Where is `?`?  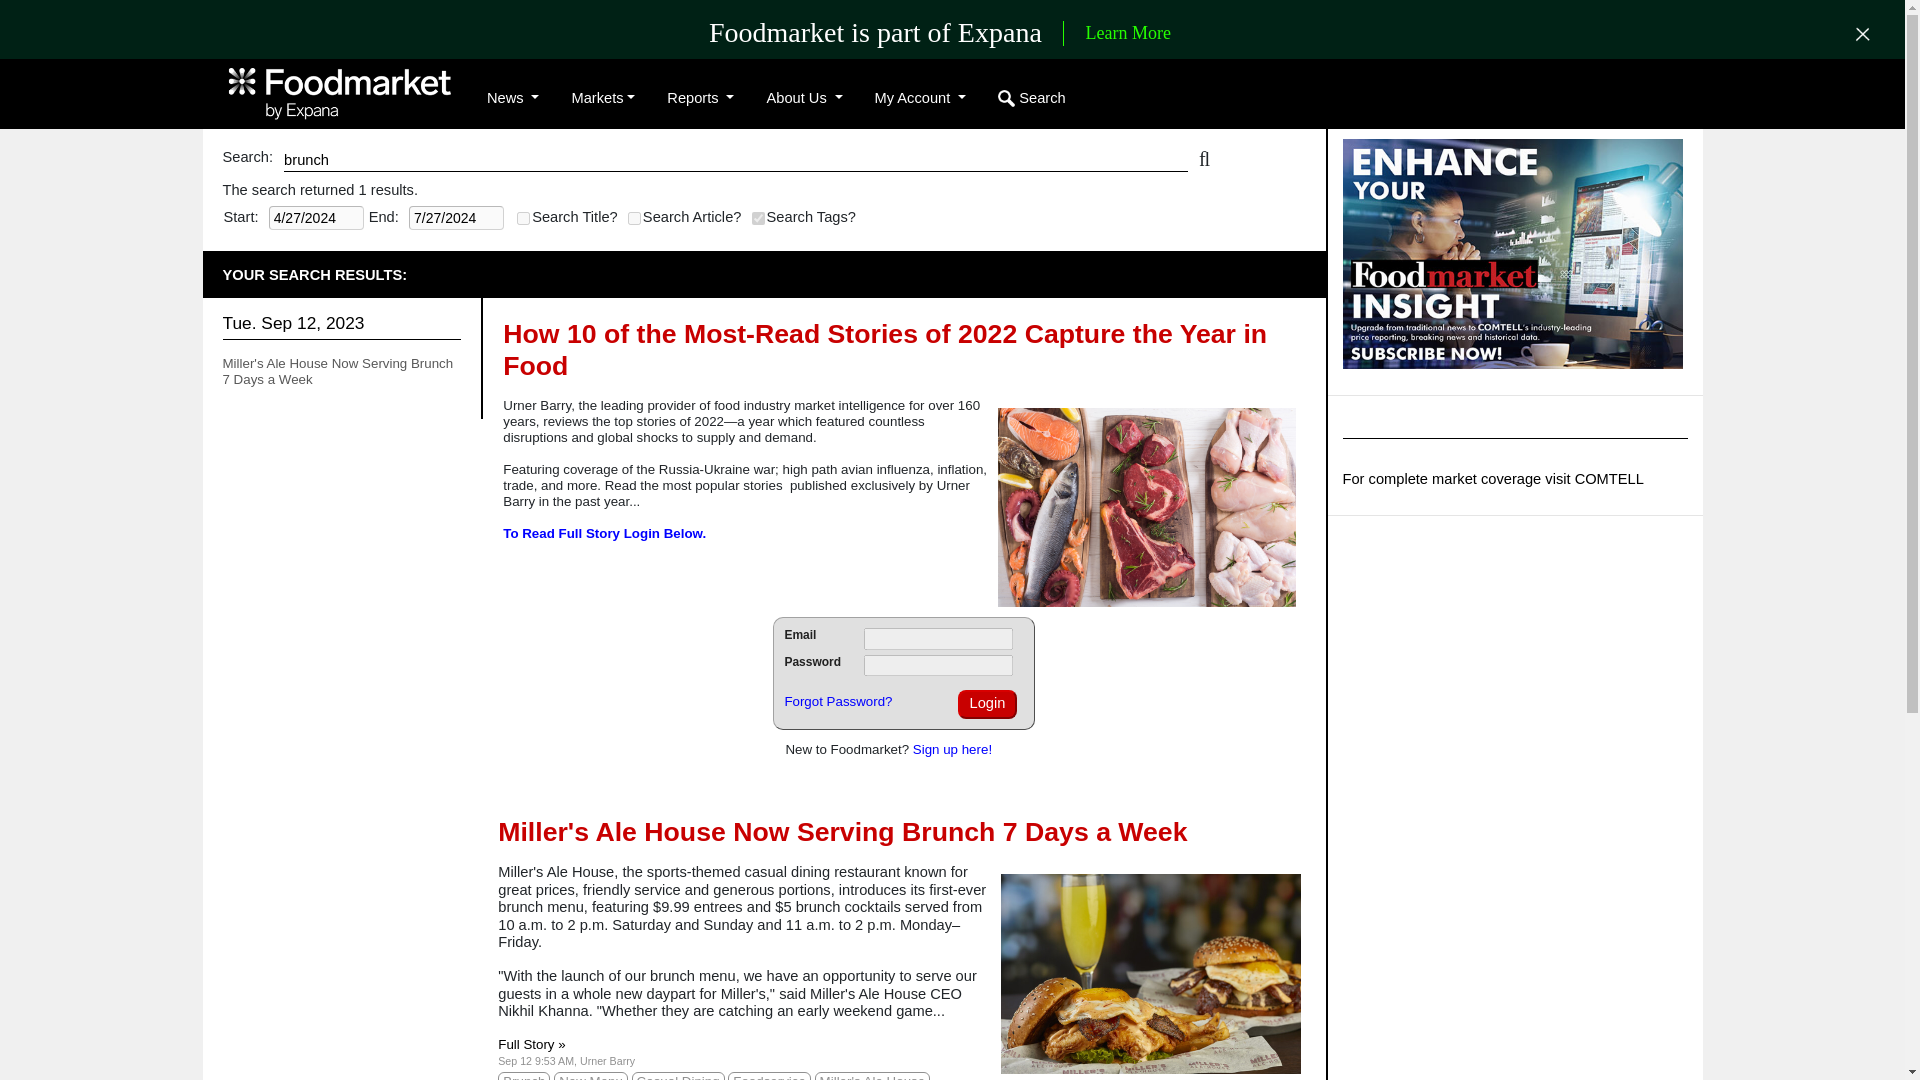 ? is located at coordinates (14, 14).